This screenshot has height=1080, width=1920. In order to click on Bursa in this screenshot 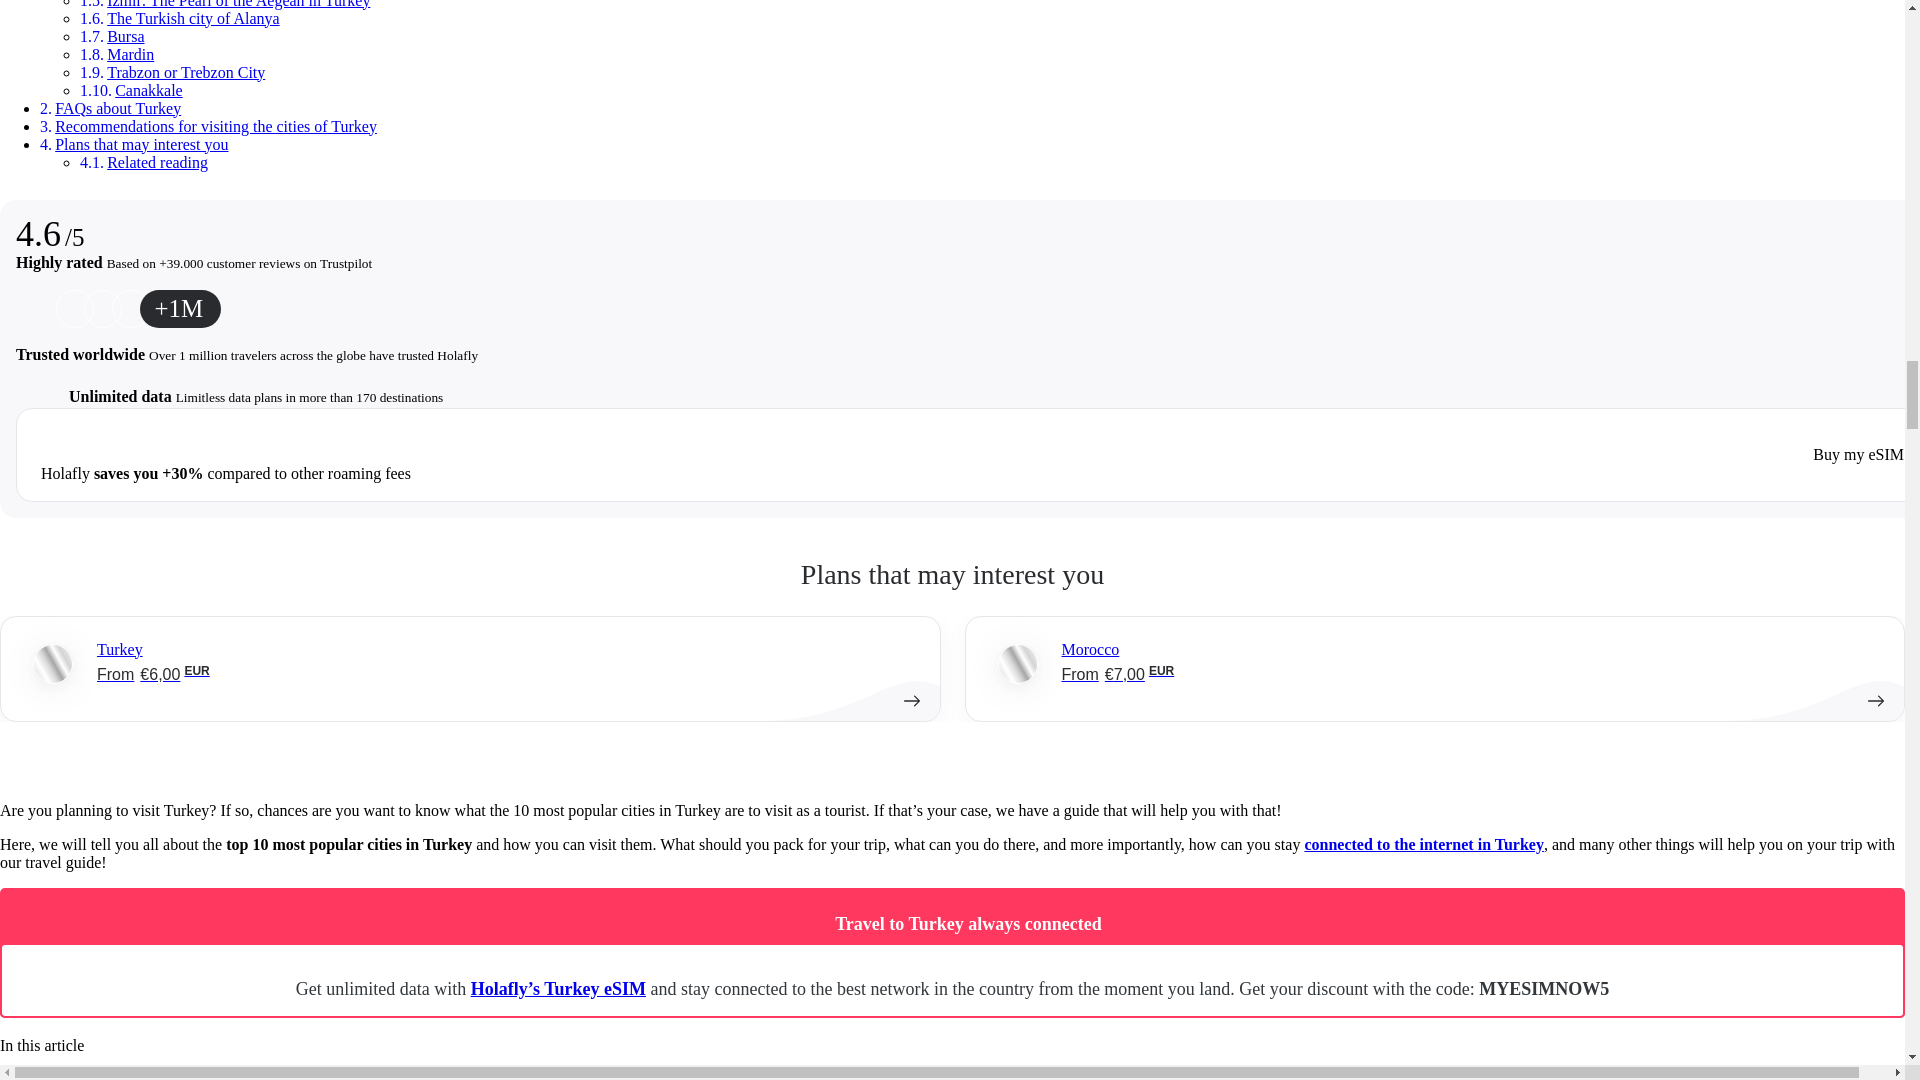, I will do `click(126, 36)`.